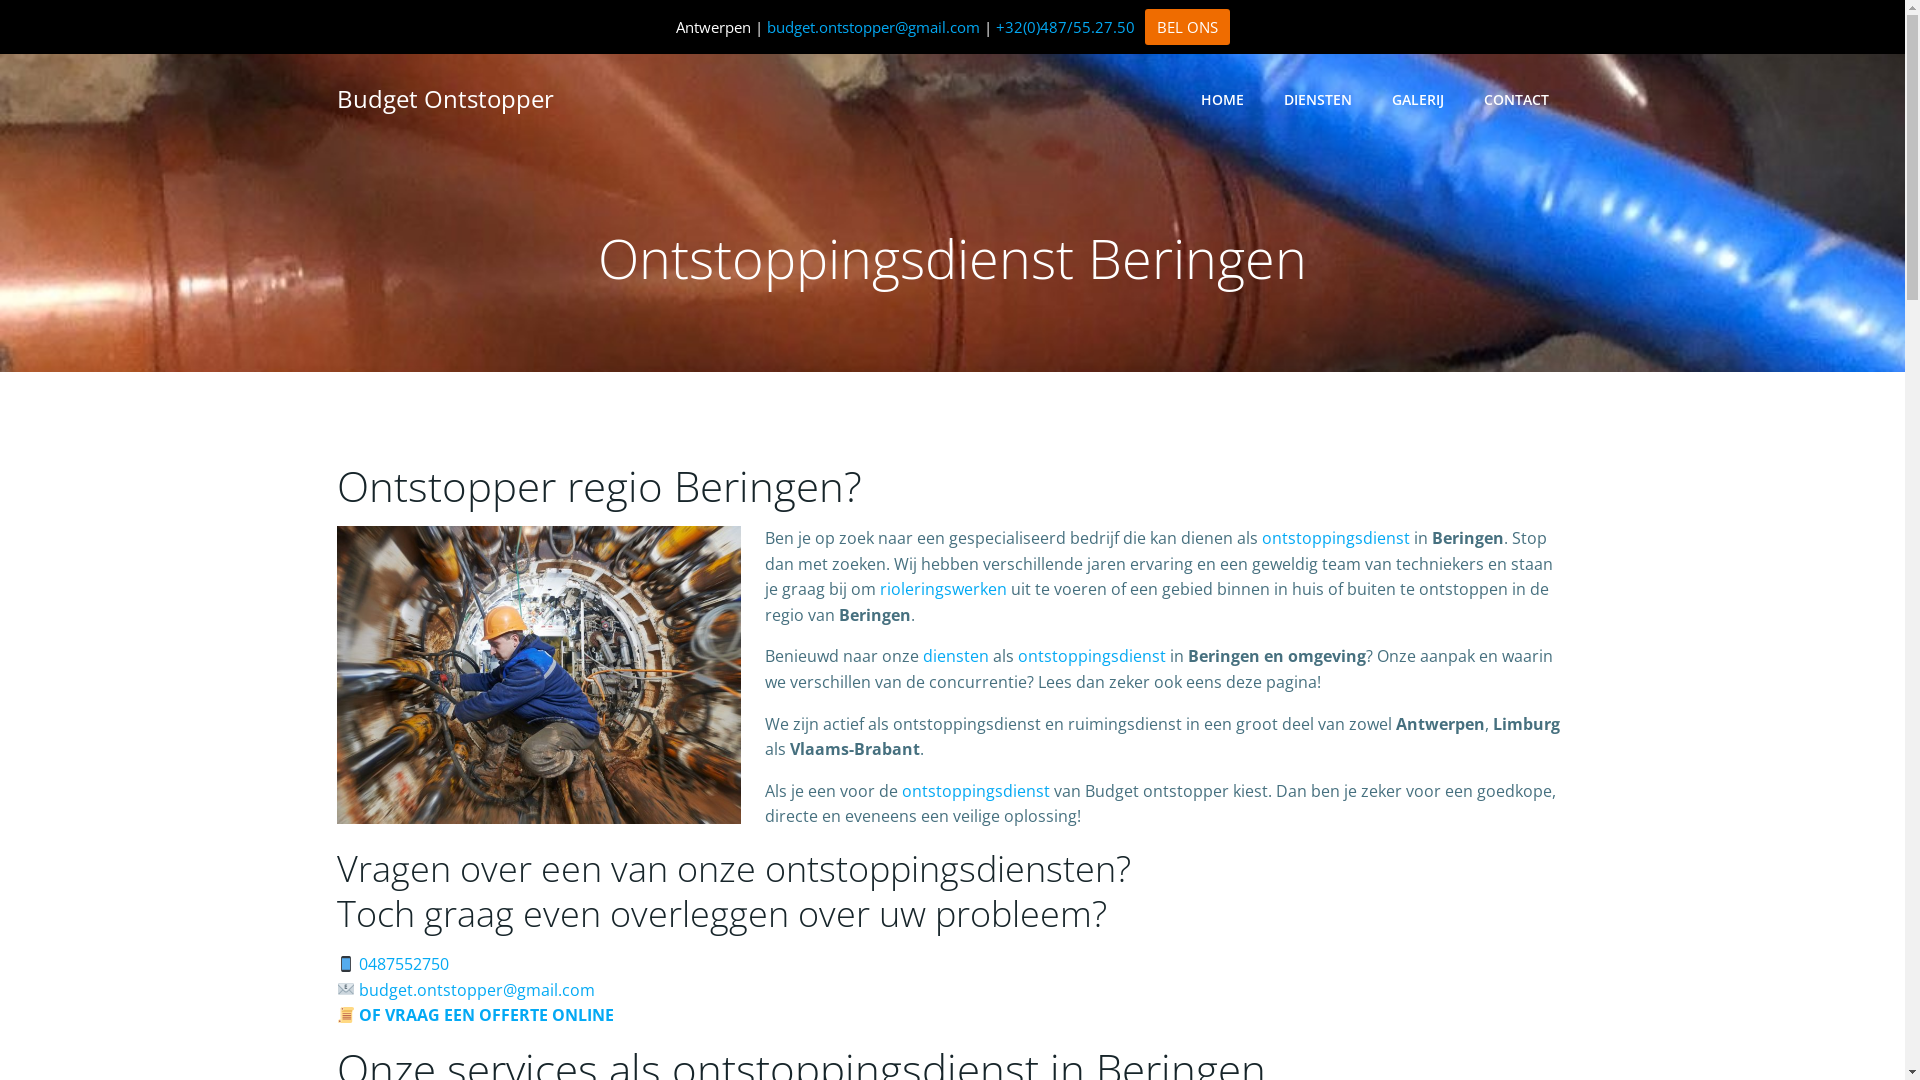  Describe the element at coordinates (1318, 98) in the screenshot. I see `DIENSTEN` at that location.